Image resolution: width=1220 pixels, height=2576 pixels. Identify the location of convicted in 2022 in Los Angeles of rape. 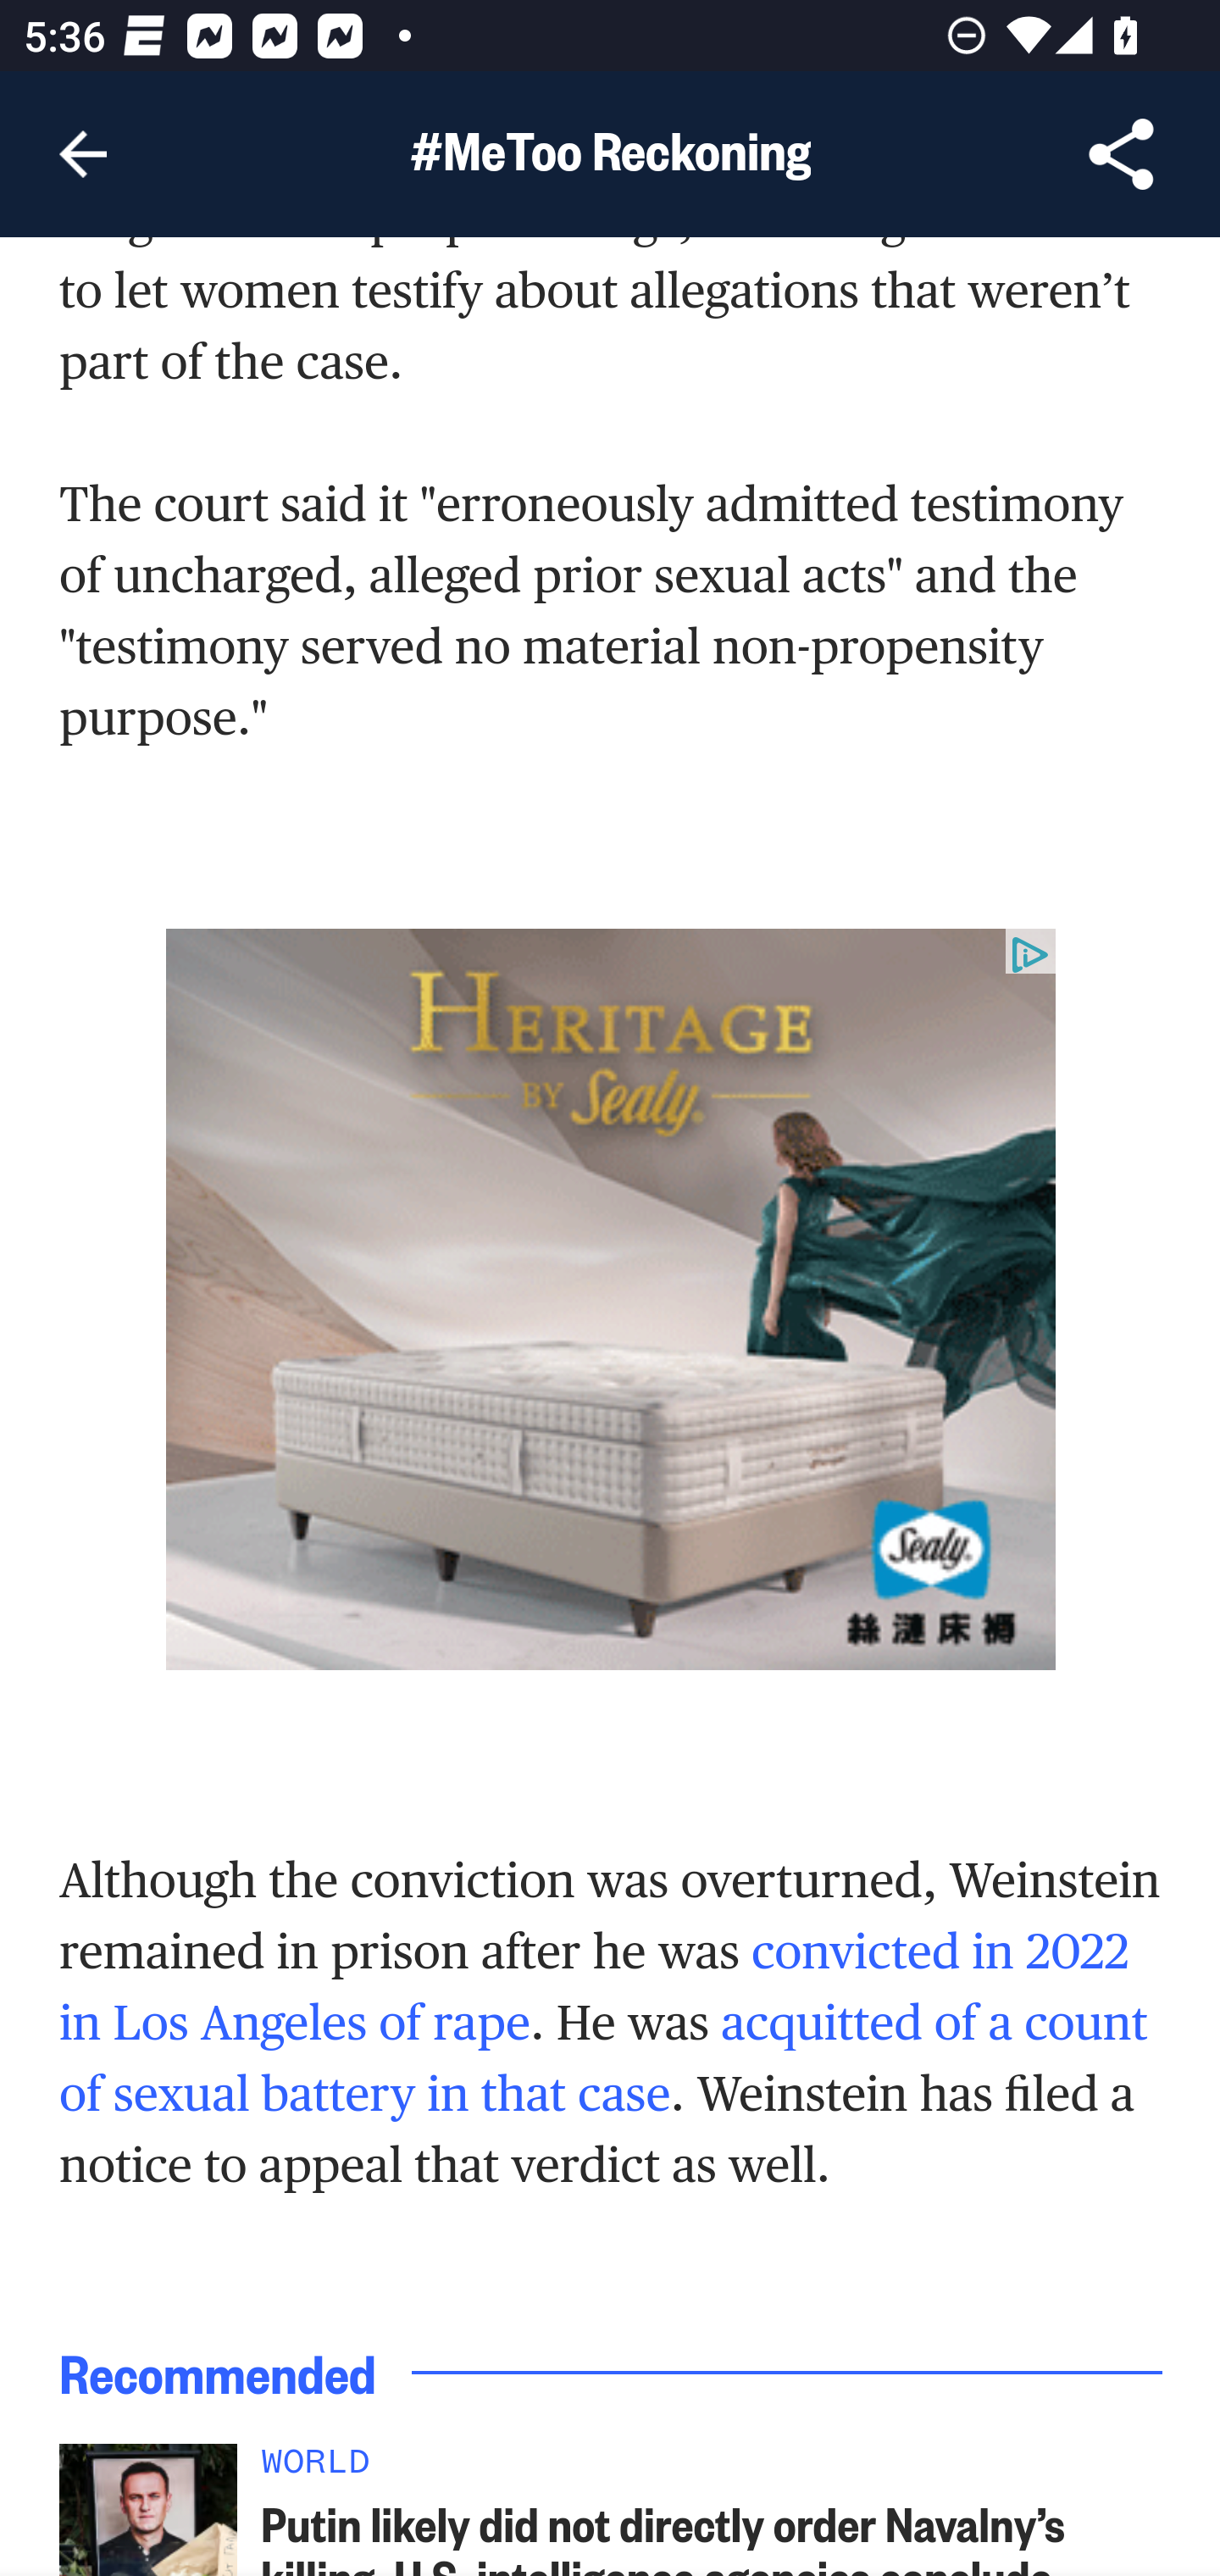
(595, 1990).